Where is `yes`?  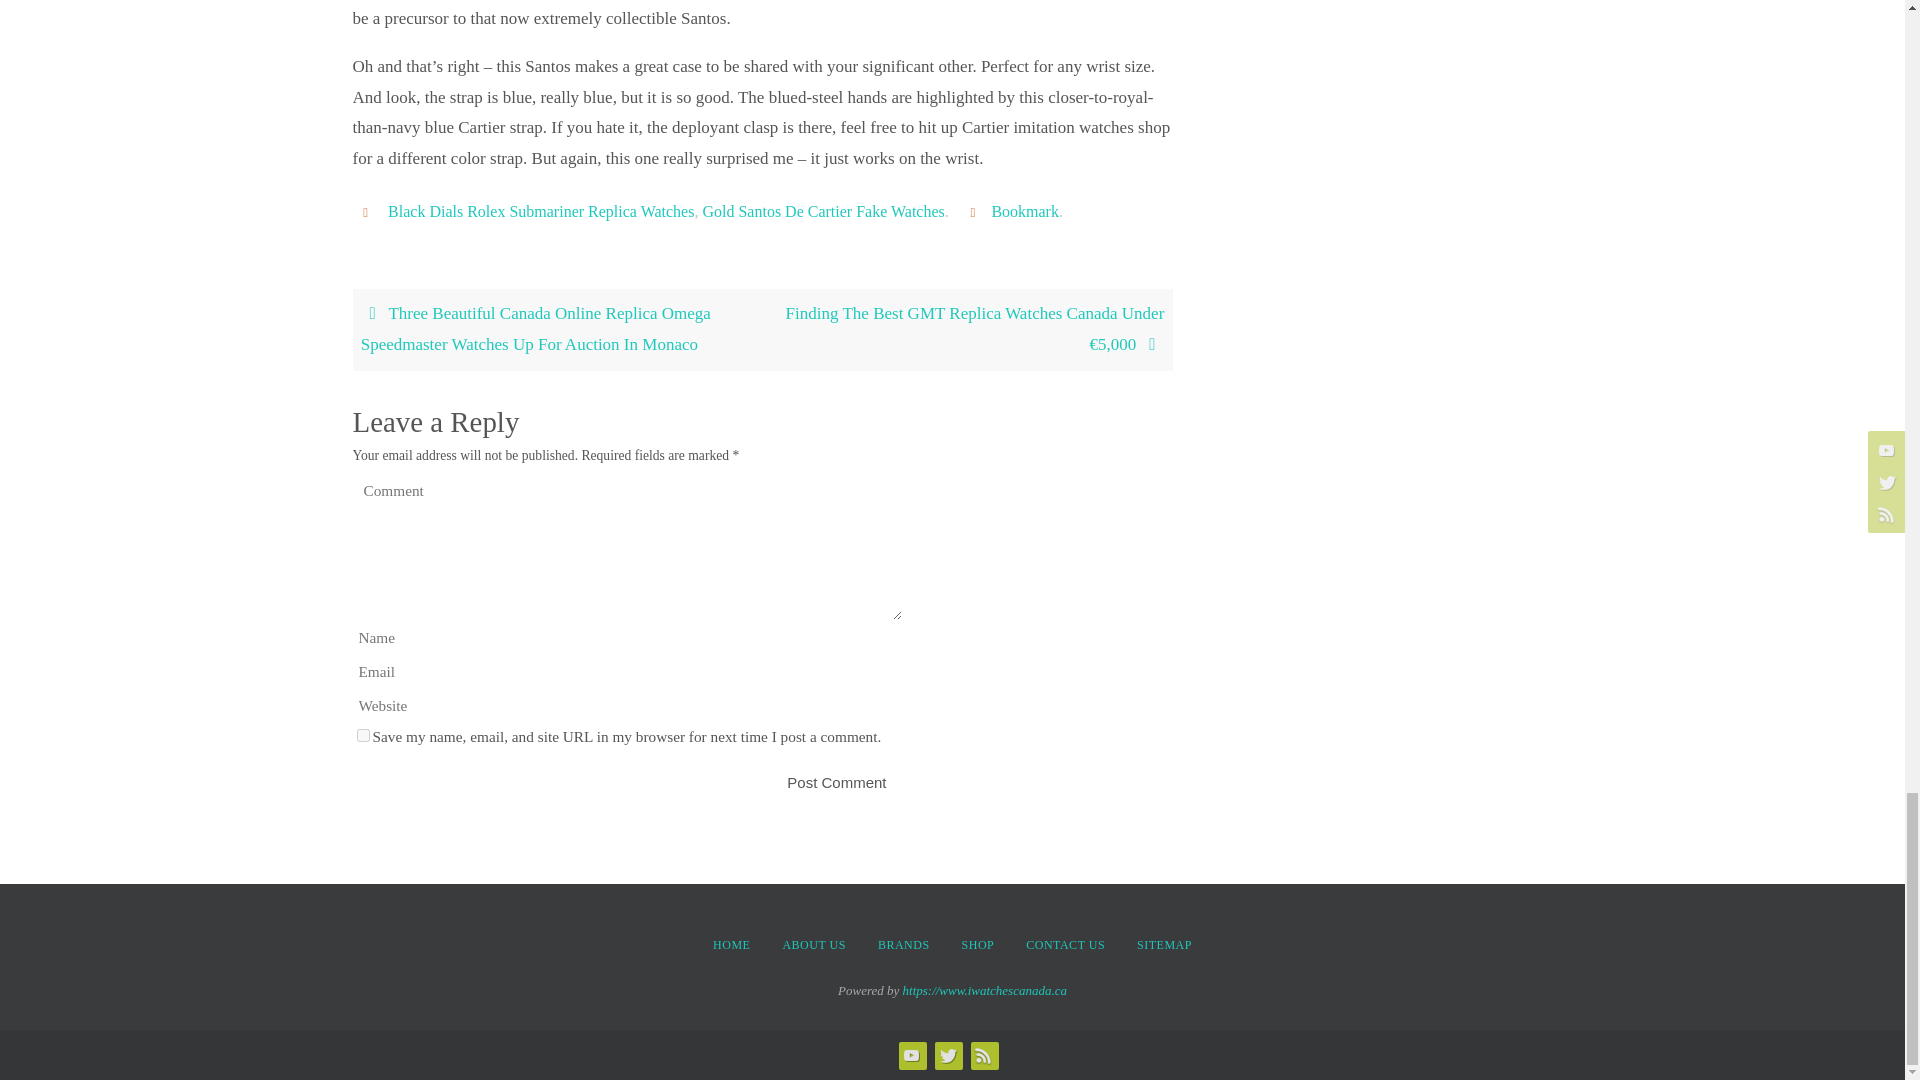
yes is located at coordinates (362, 735).